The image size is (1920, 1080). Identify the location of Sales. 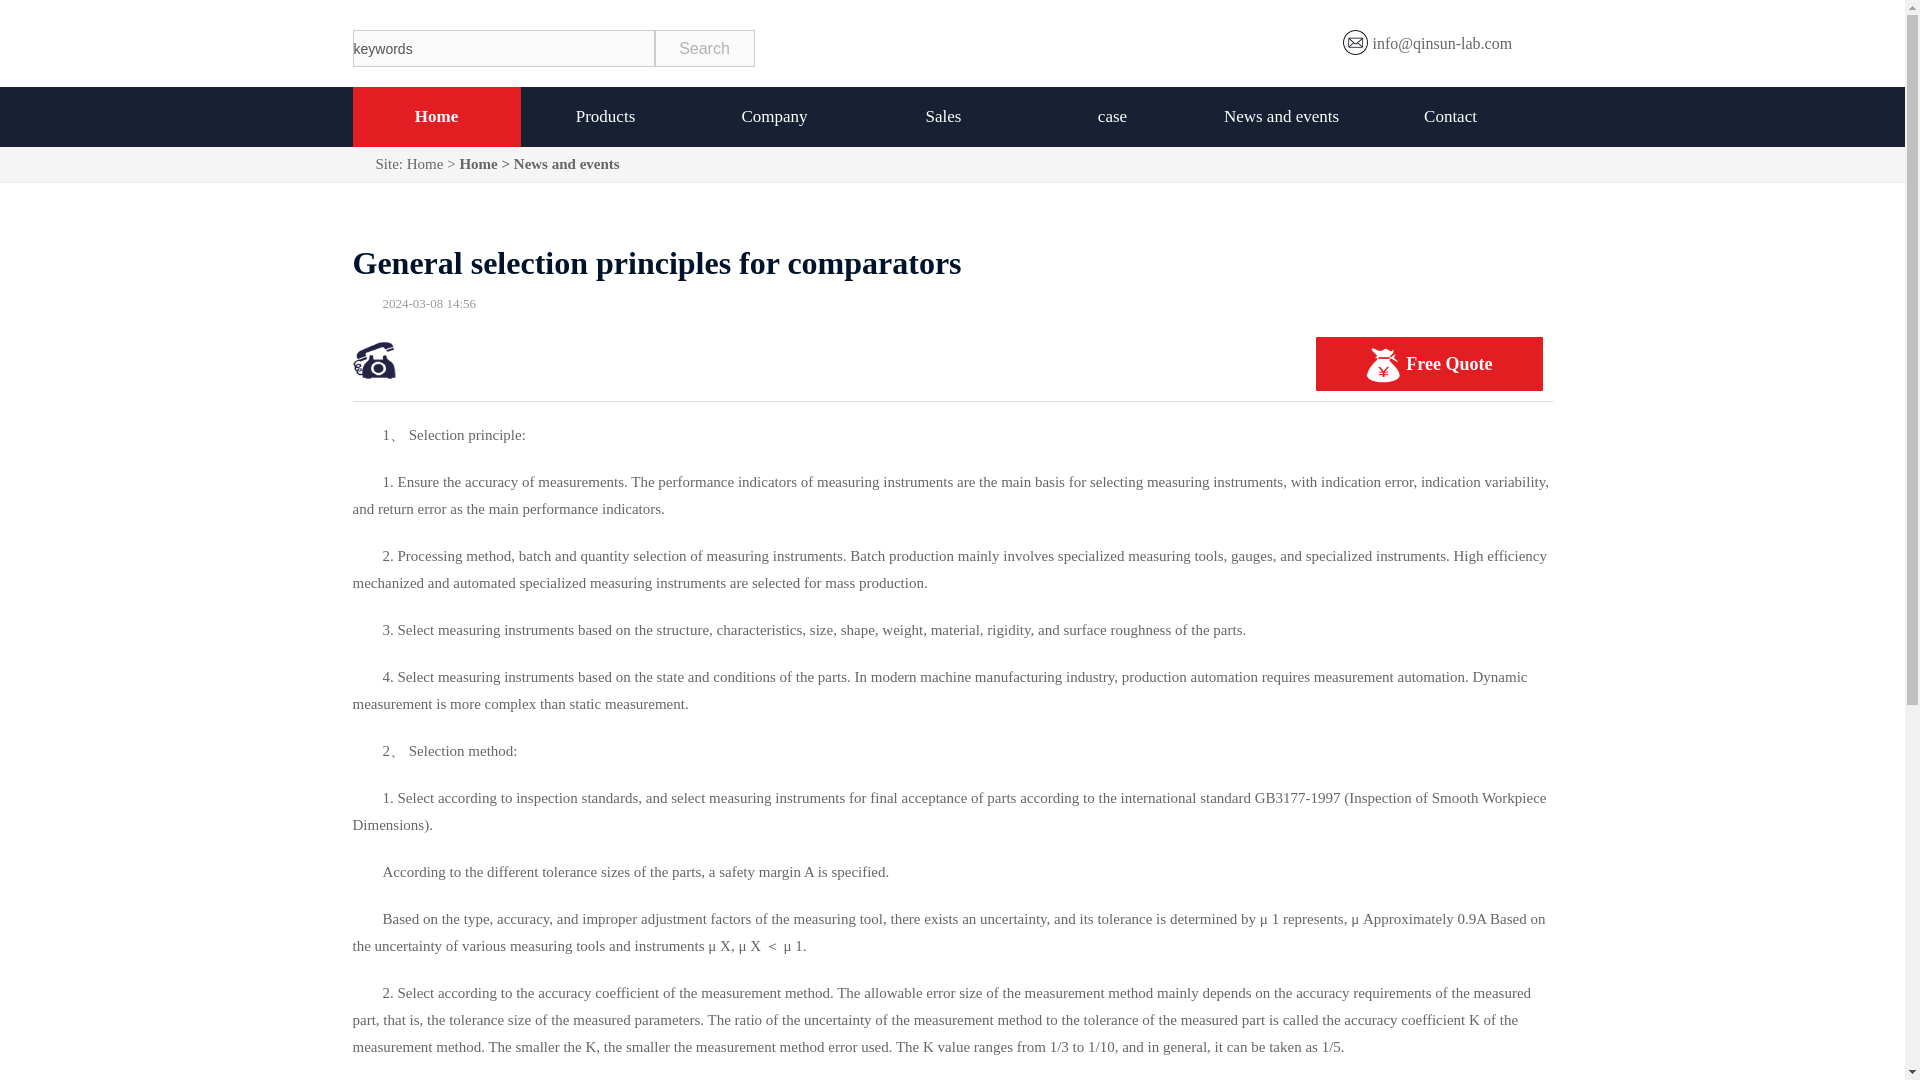
(944, 116).